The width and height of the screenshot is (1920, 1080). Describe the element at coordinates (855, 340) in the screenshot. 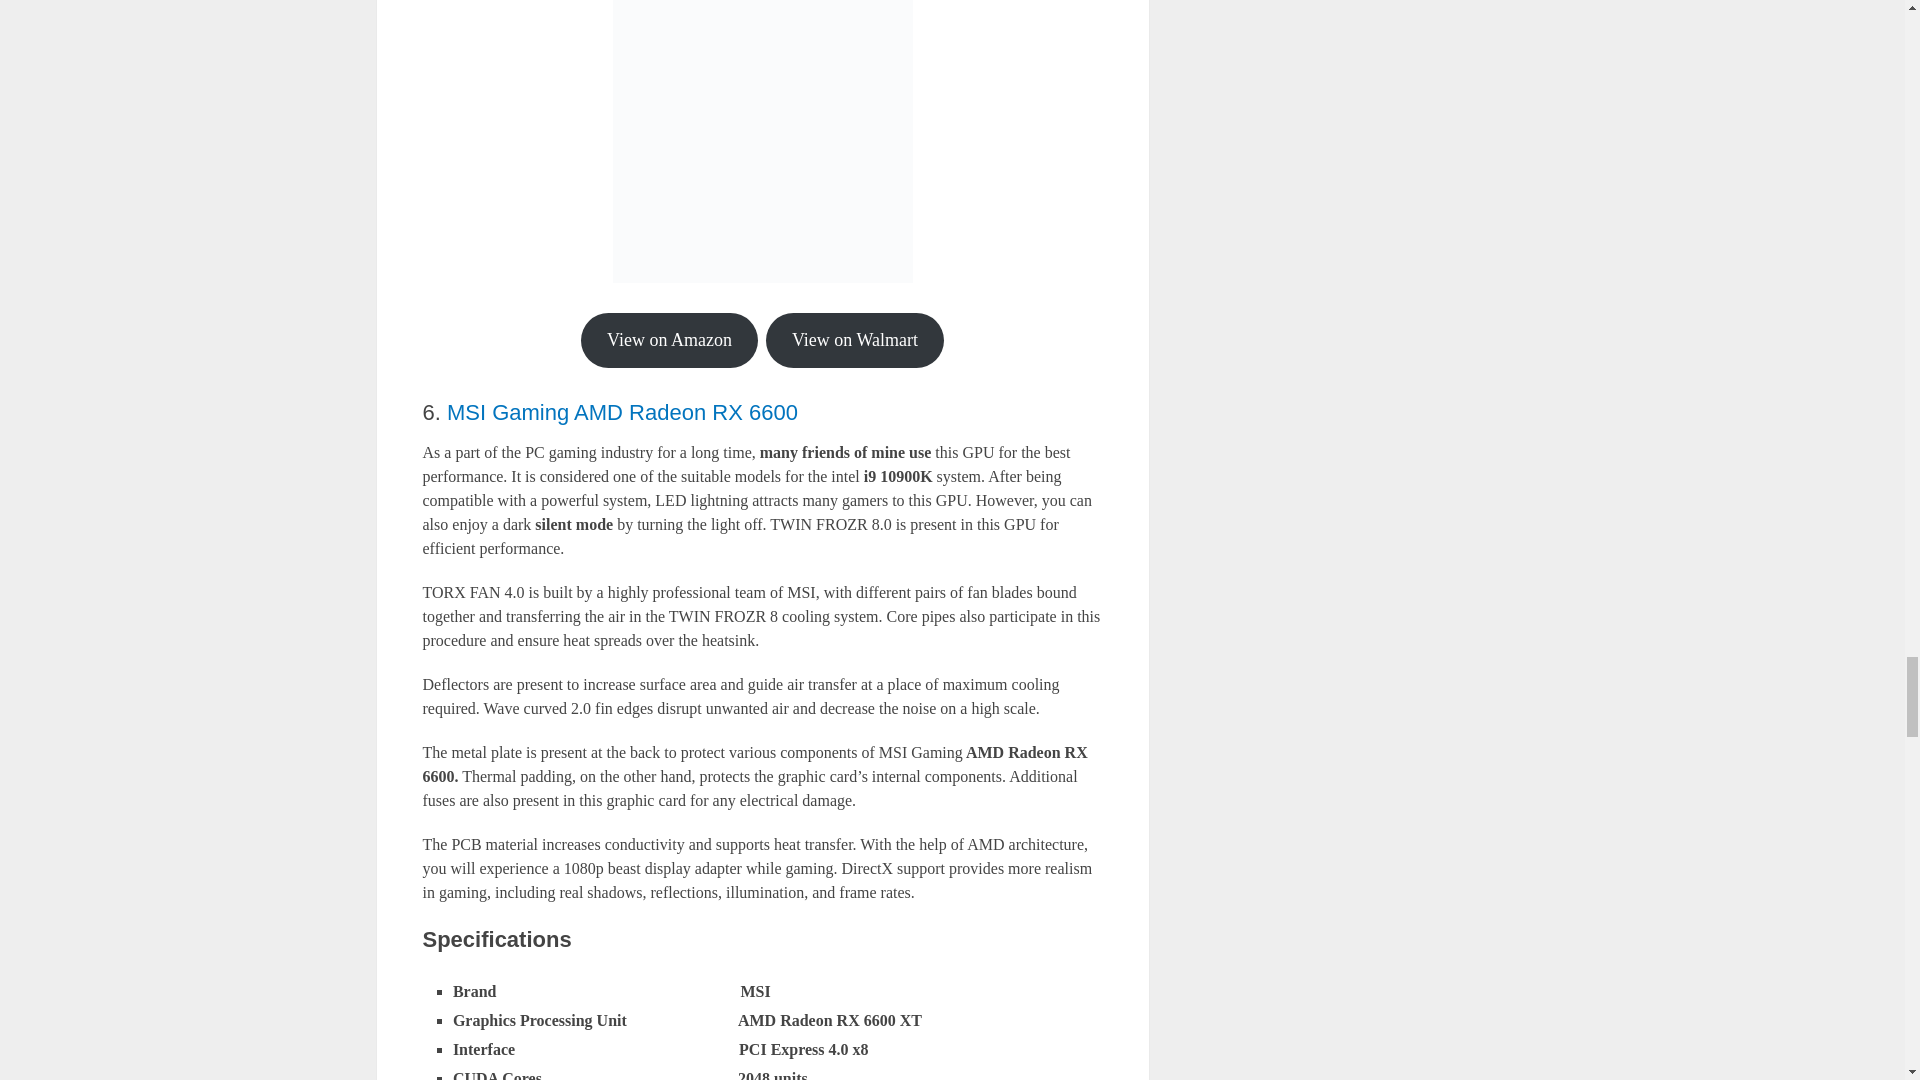

I see `View on Walmart` at that location.